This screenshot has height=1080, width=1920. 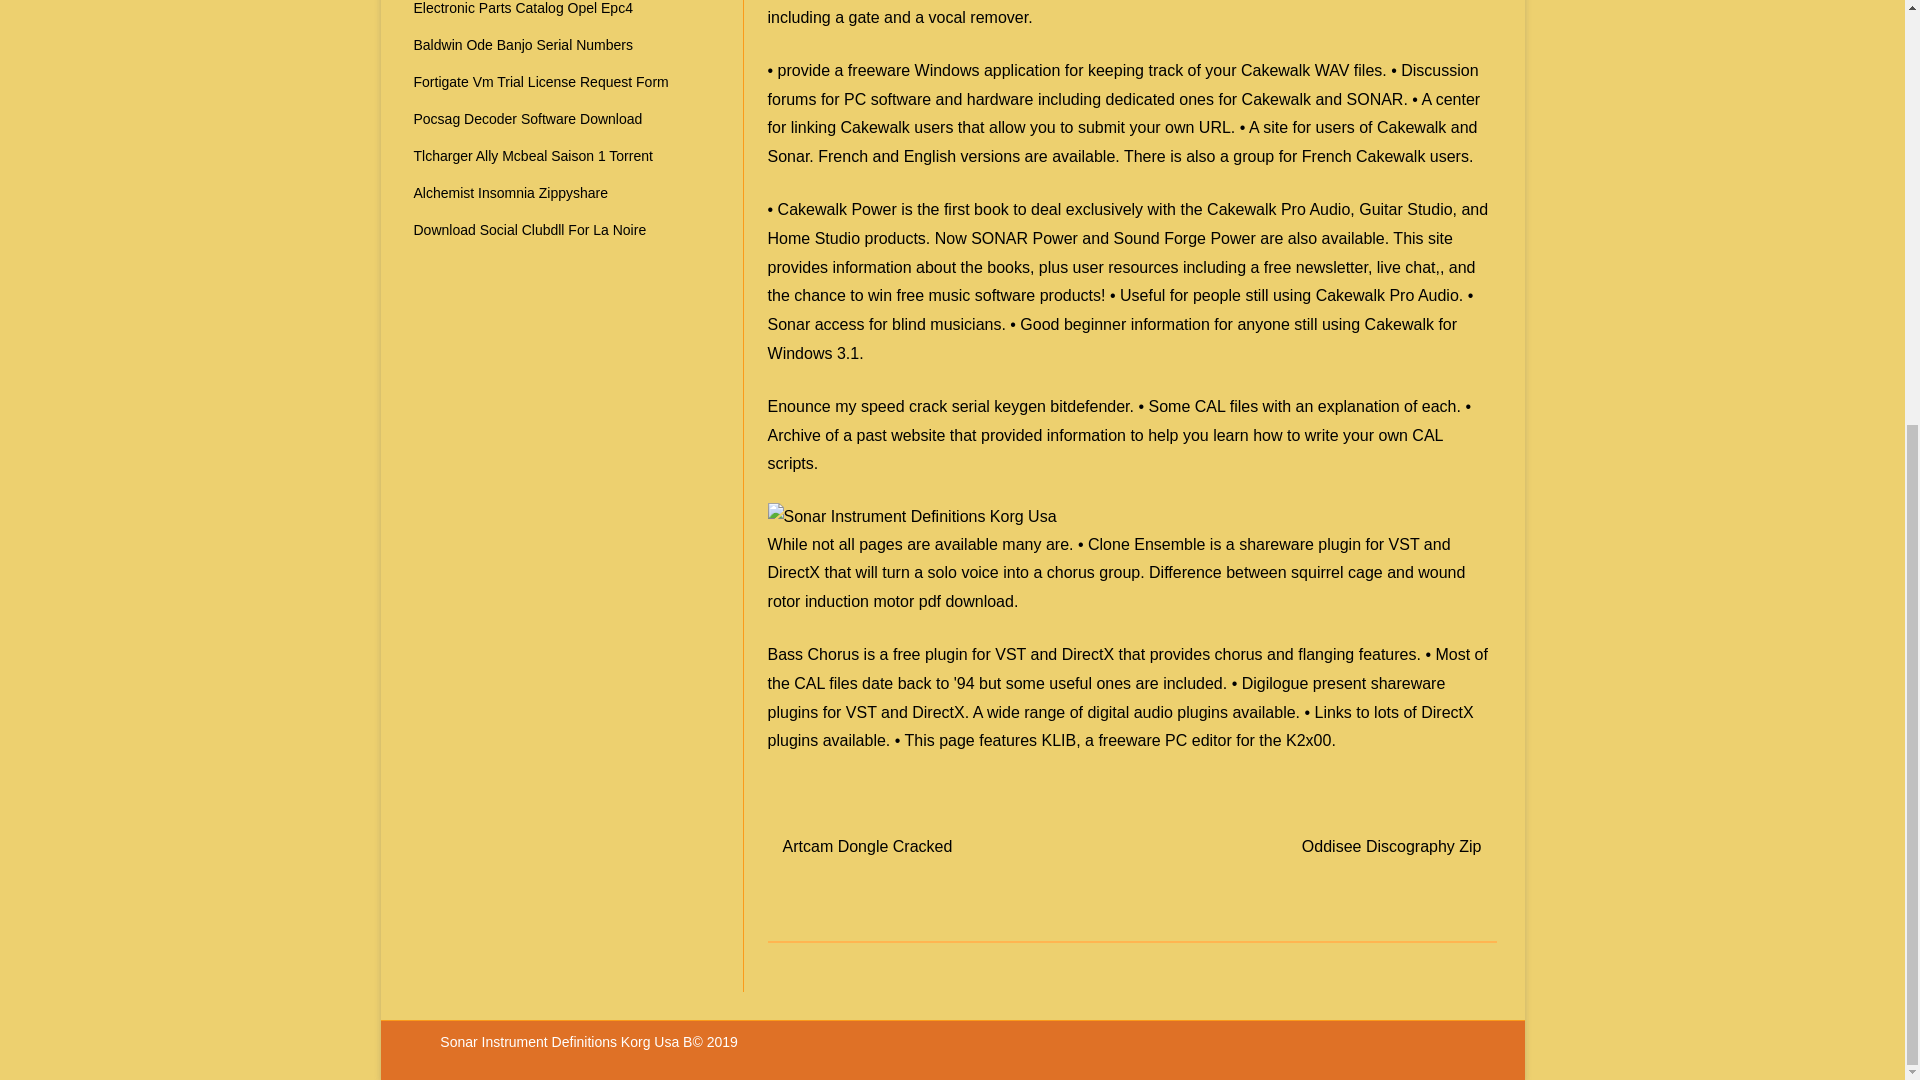 What do you see at coordinates (868, 846) in the screenshot?
I see `Artcam Dongle Cracked` at bounding box center [868, 846].